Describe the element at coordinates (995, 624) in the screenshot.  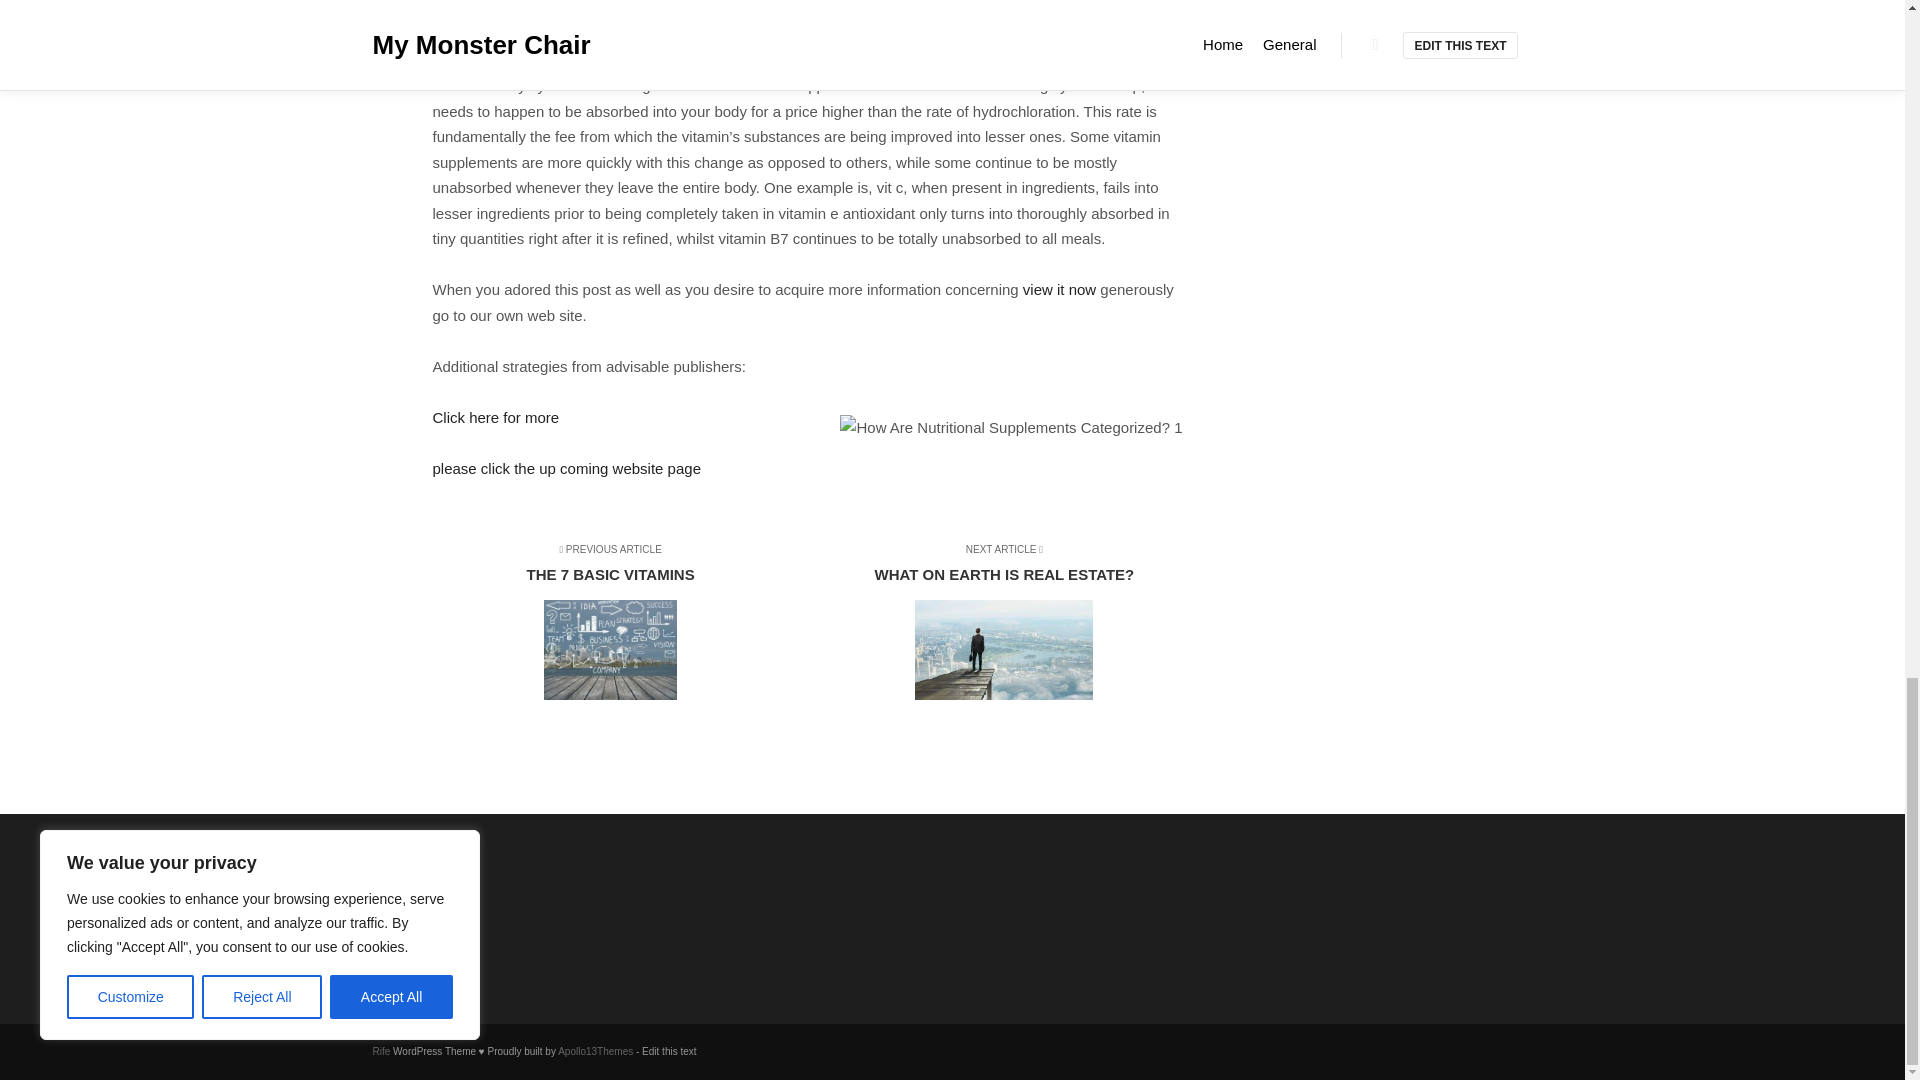
I see `Click here for more` at that location.